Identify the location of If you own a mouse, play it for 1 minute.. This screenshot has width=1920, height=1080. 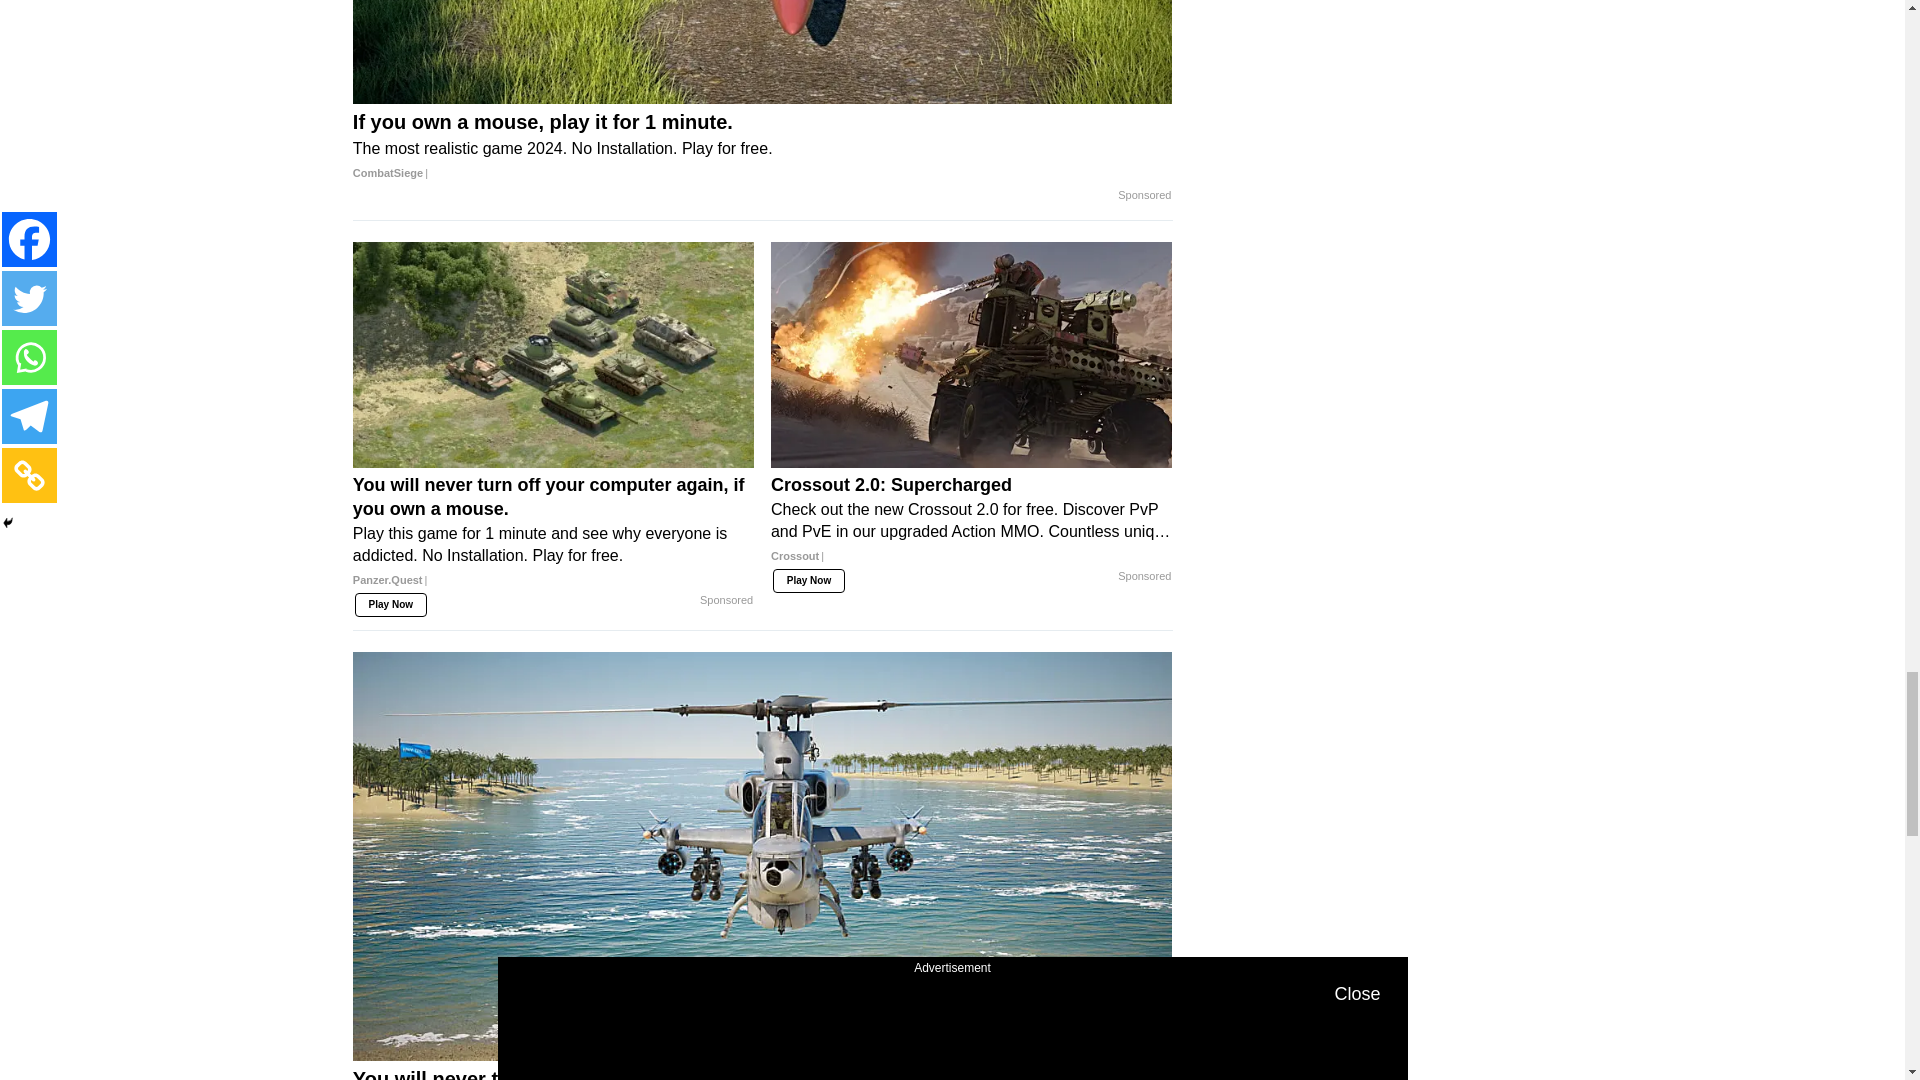
(763, 52).